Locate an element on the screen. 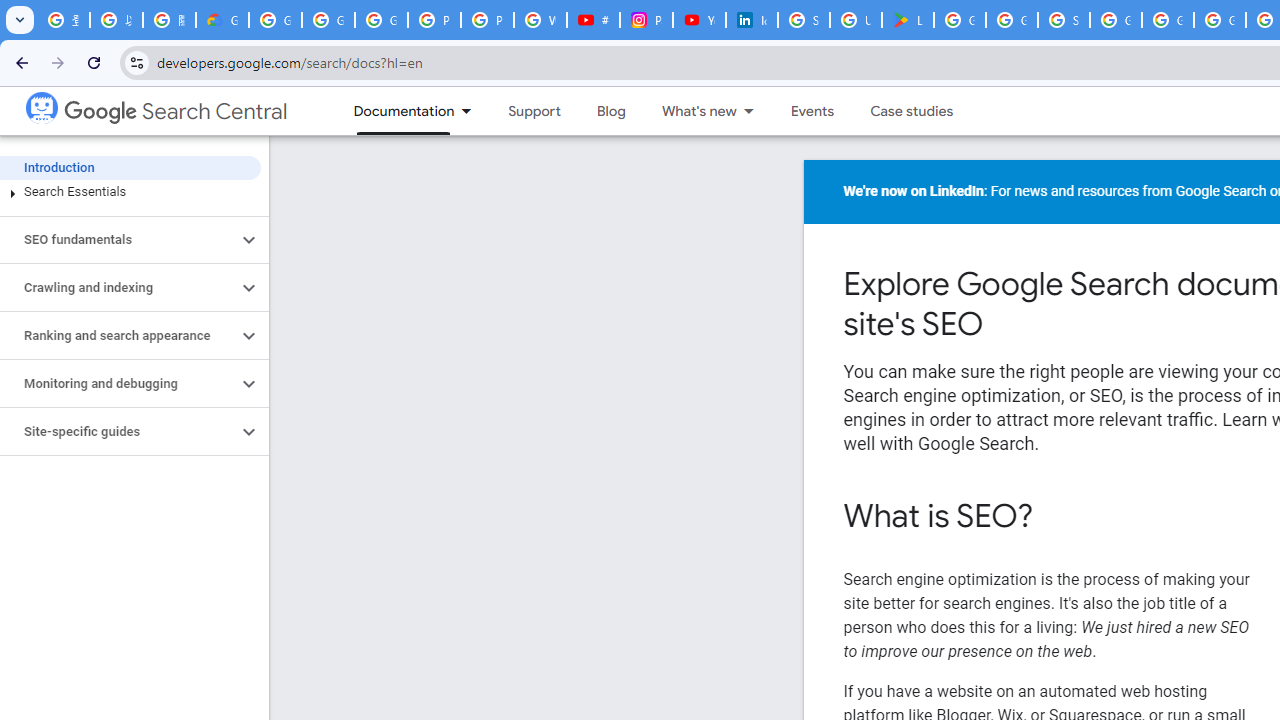  Site-specific guides is located at coordinates (118, 432).